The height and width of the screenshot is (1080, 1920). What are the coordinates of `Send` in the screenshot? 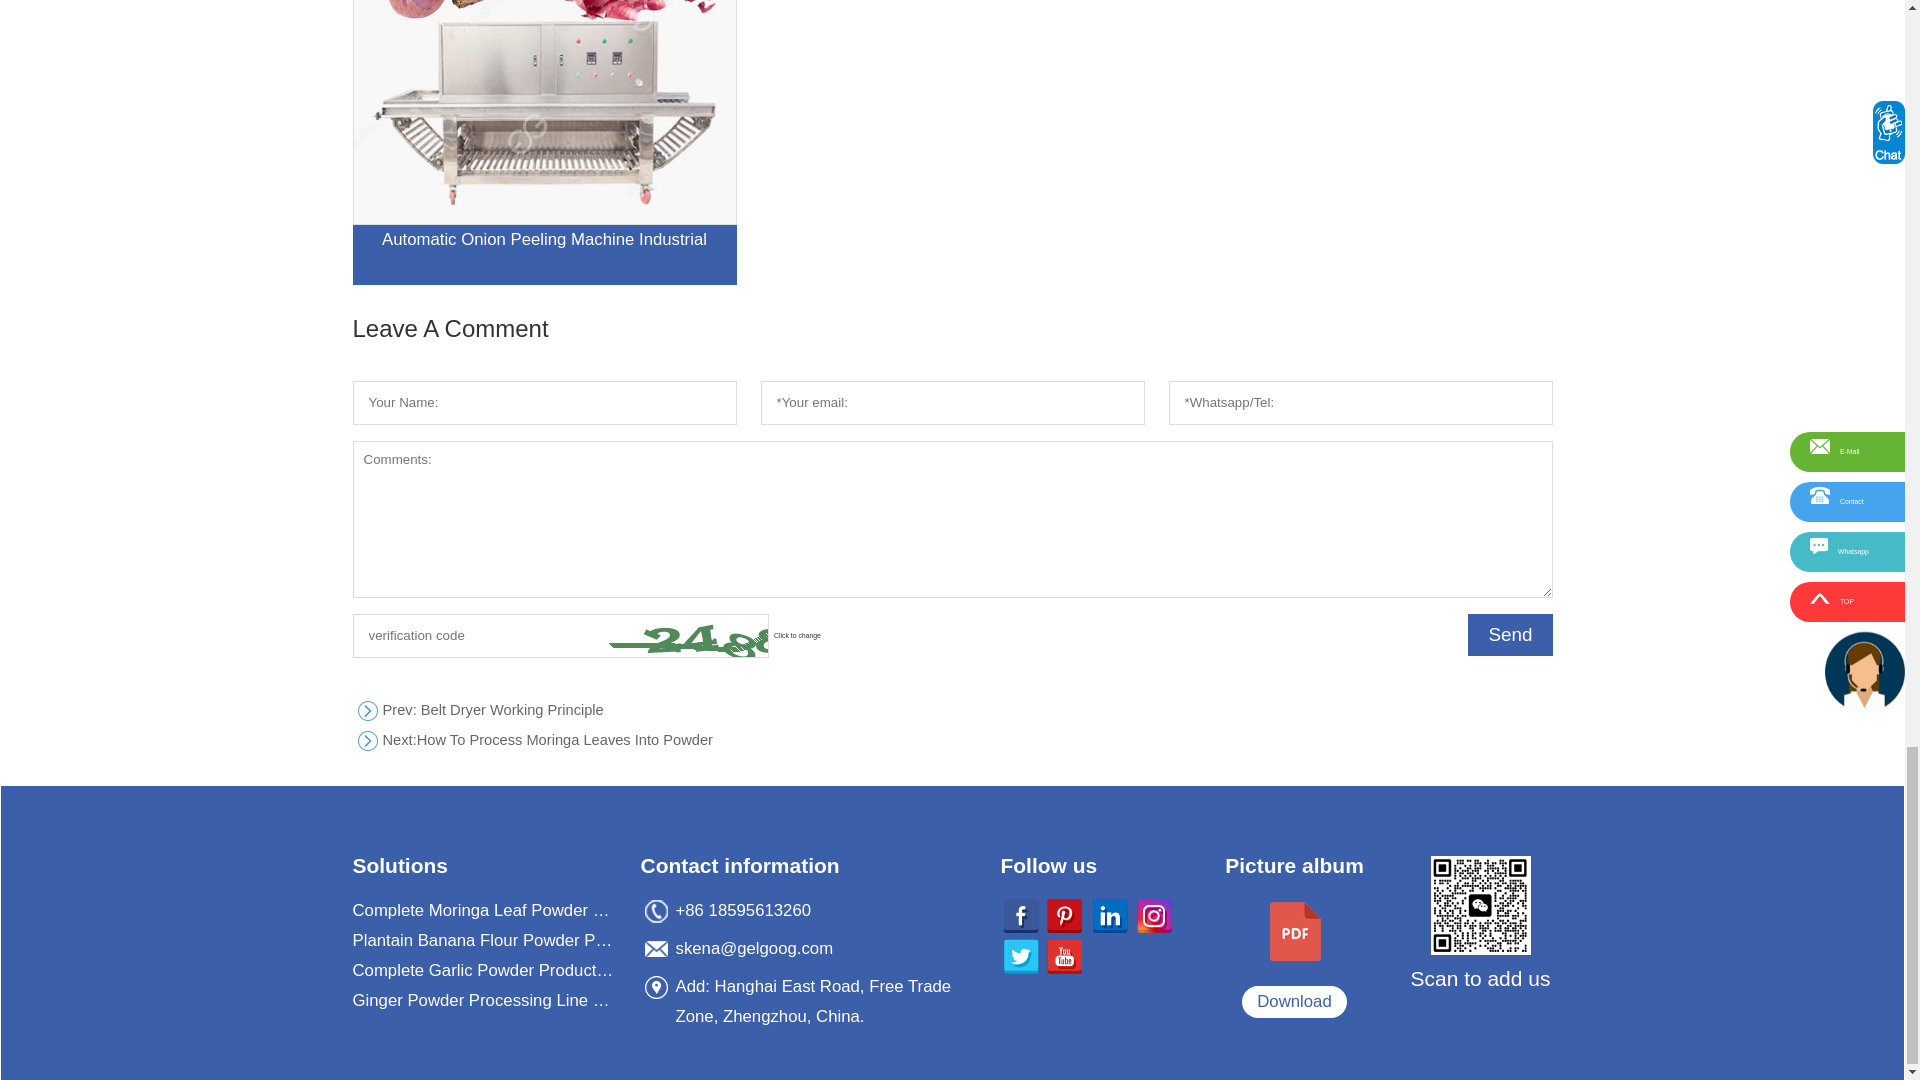 It's located at (543, 142).